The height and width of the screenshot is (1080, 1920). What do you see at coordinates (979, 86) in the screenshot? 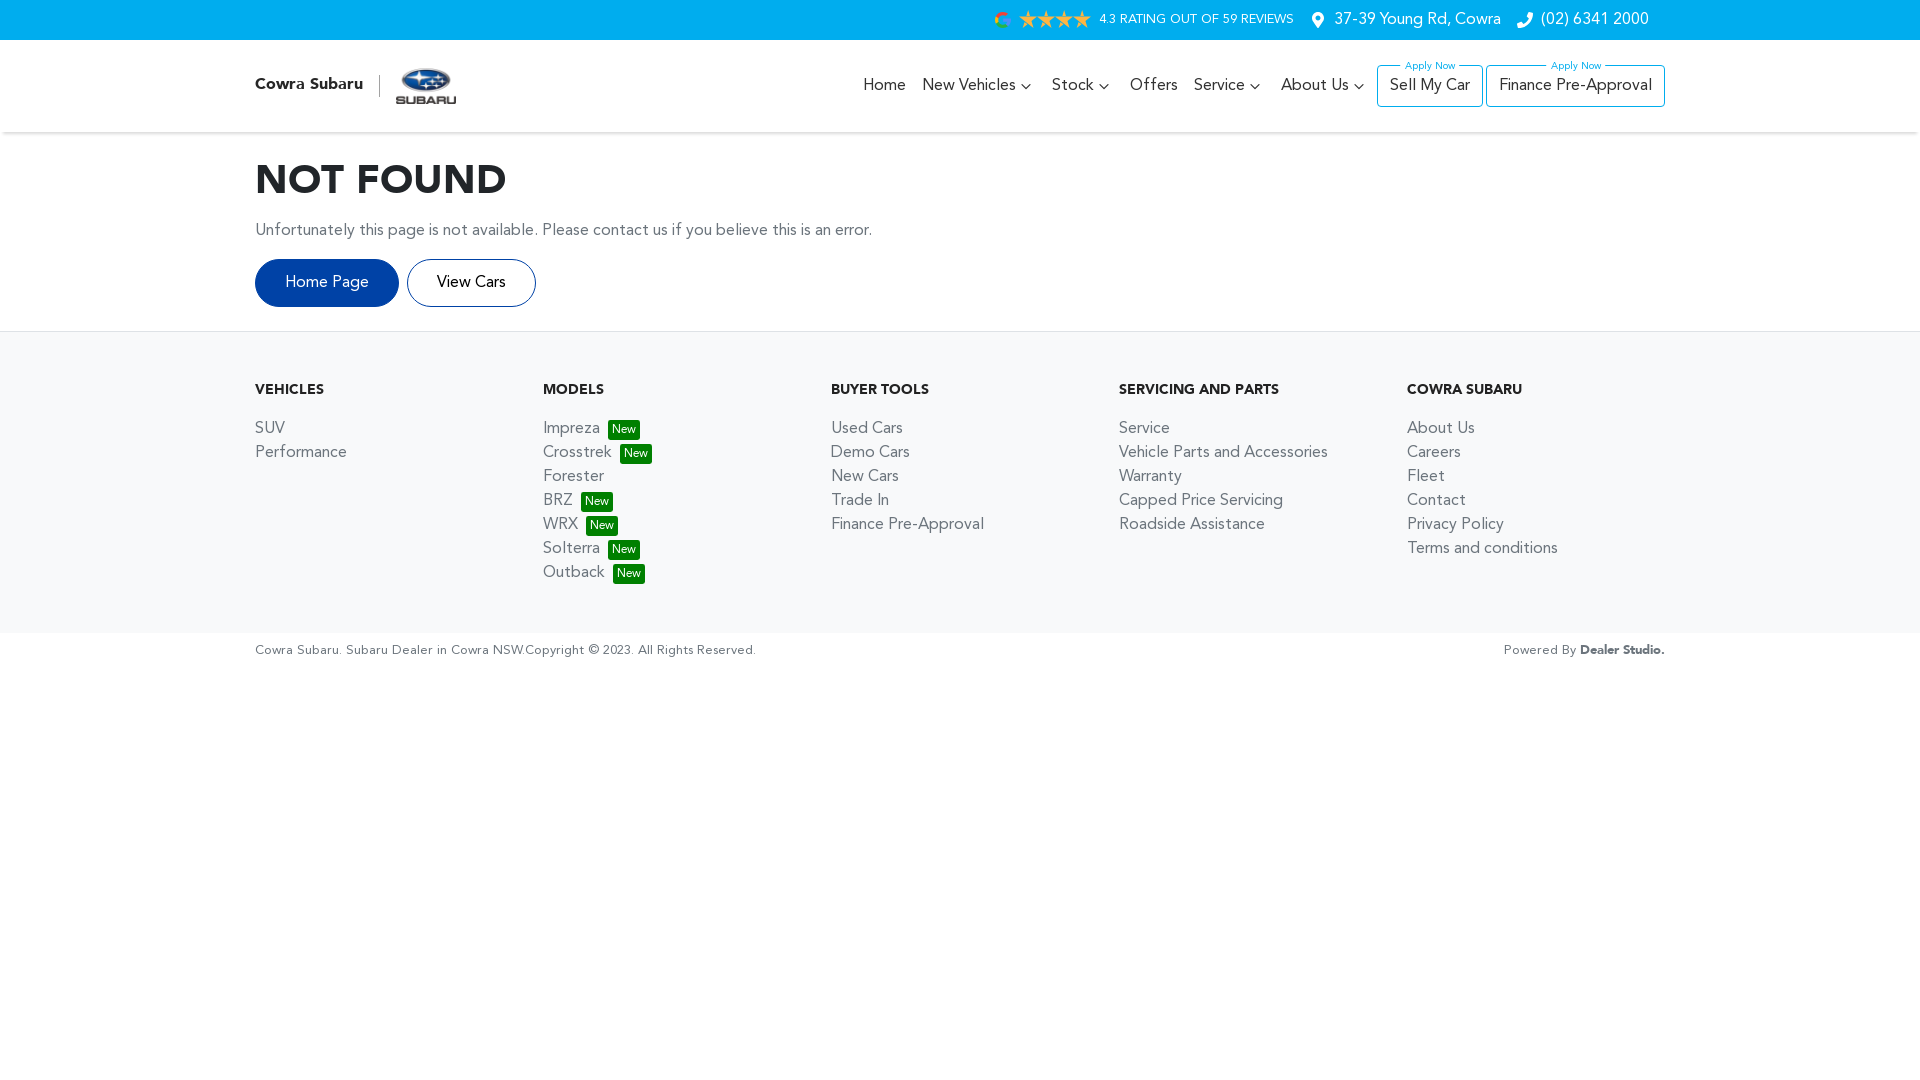
I see `New Vehicles` at bounding box center [979, 86].